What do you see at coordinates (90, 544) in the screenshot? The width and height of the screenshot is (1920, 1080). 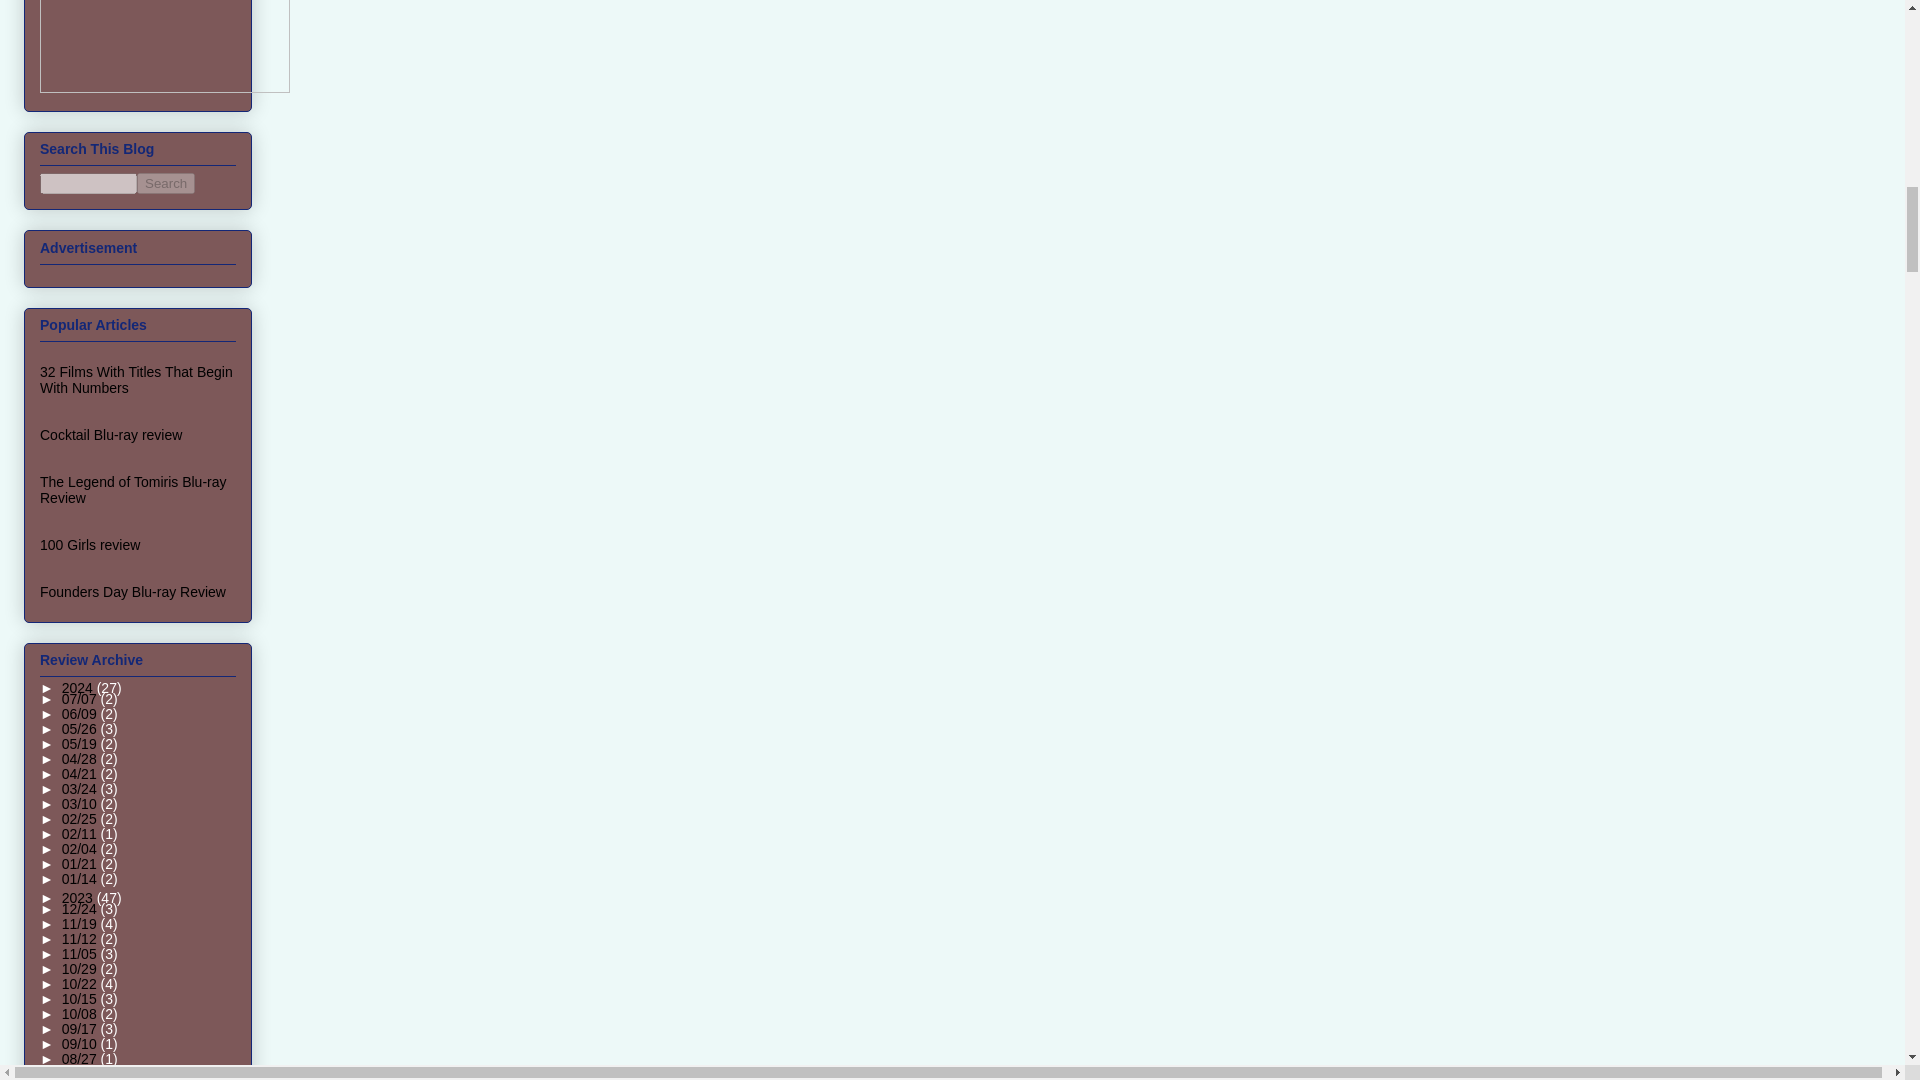 I see `100 Girls review` at bounding box center [90, 544].